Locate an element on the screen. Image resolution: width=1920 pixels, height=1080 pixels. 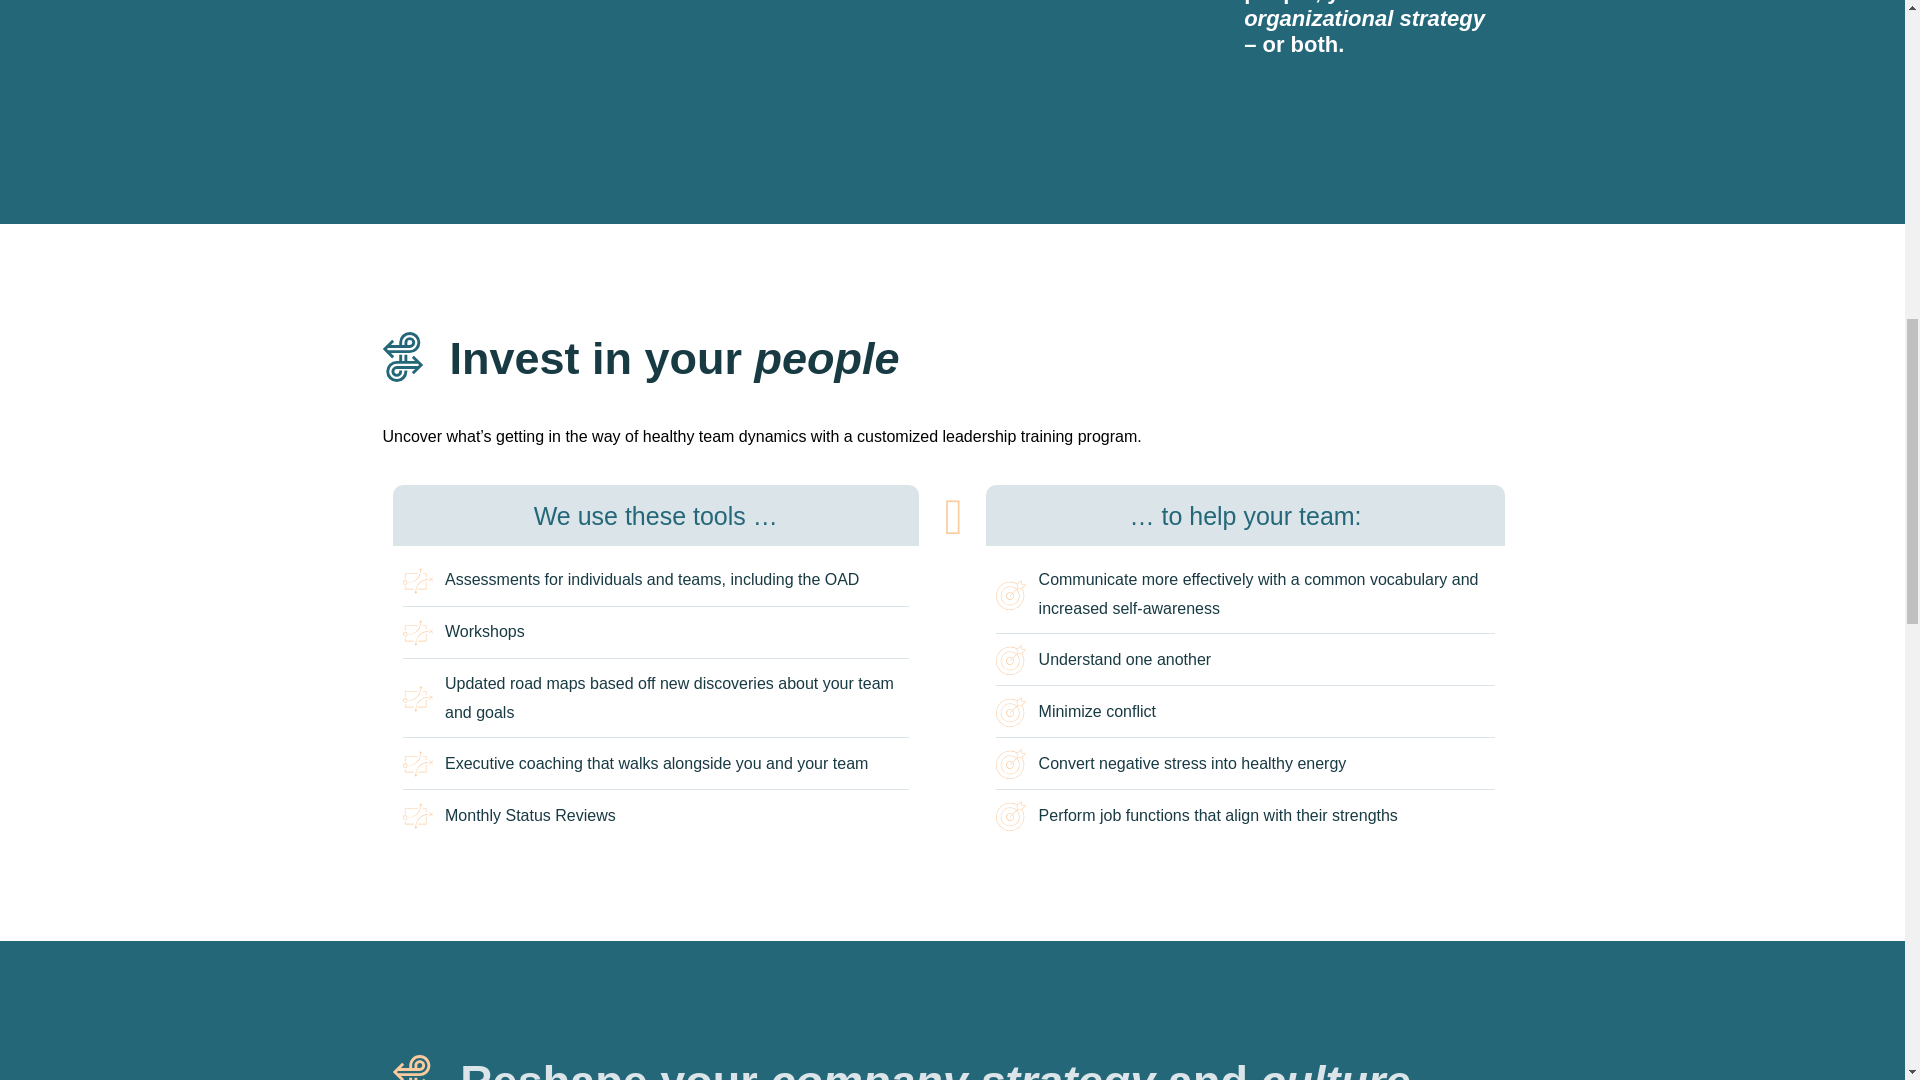
Assessments for individuals and teams, including the OAD is located at coordinates (654, 580).